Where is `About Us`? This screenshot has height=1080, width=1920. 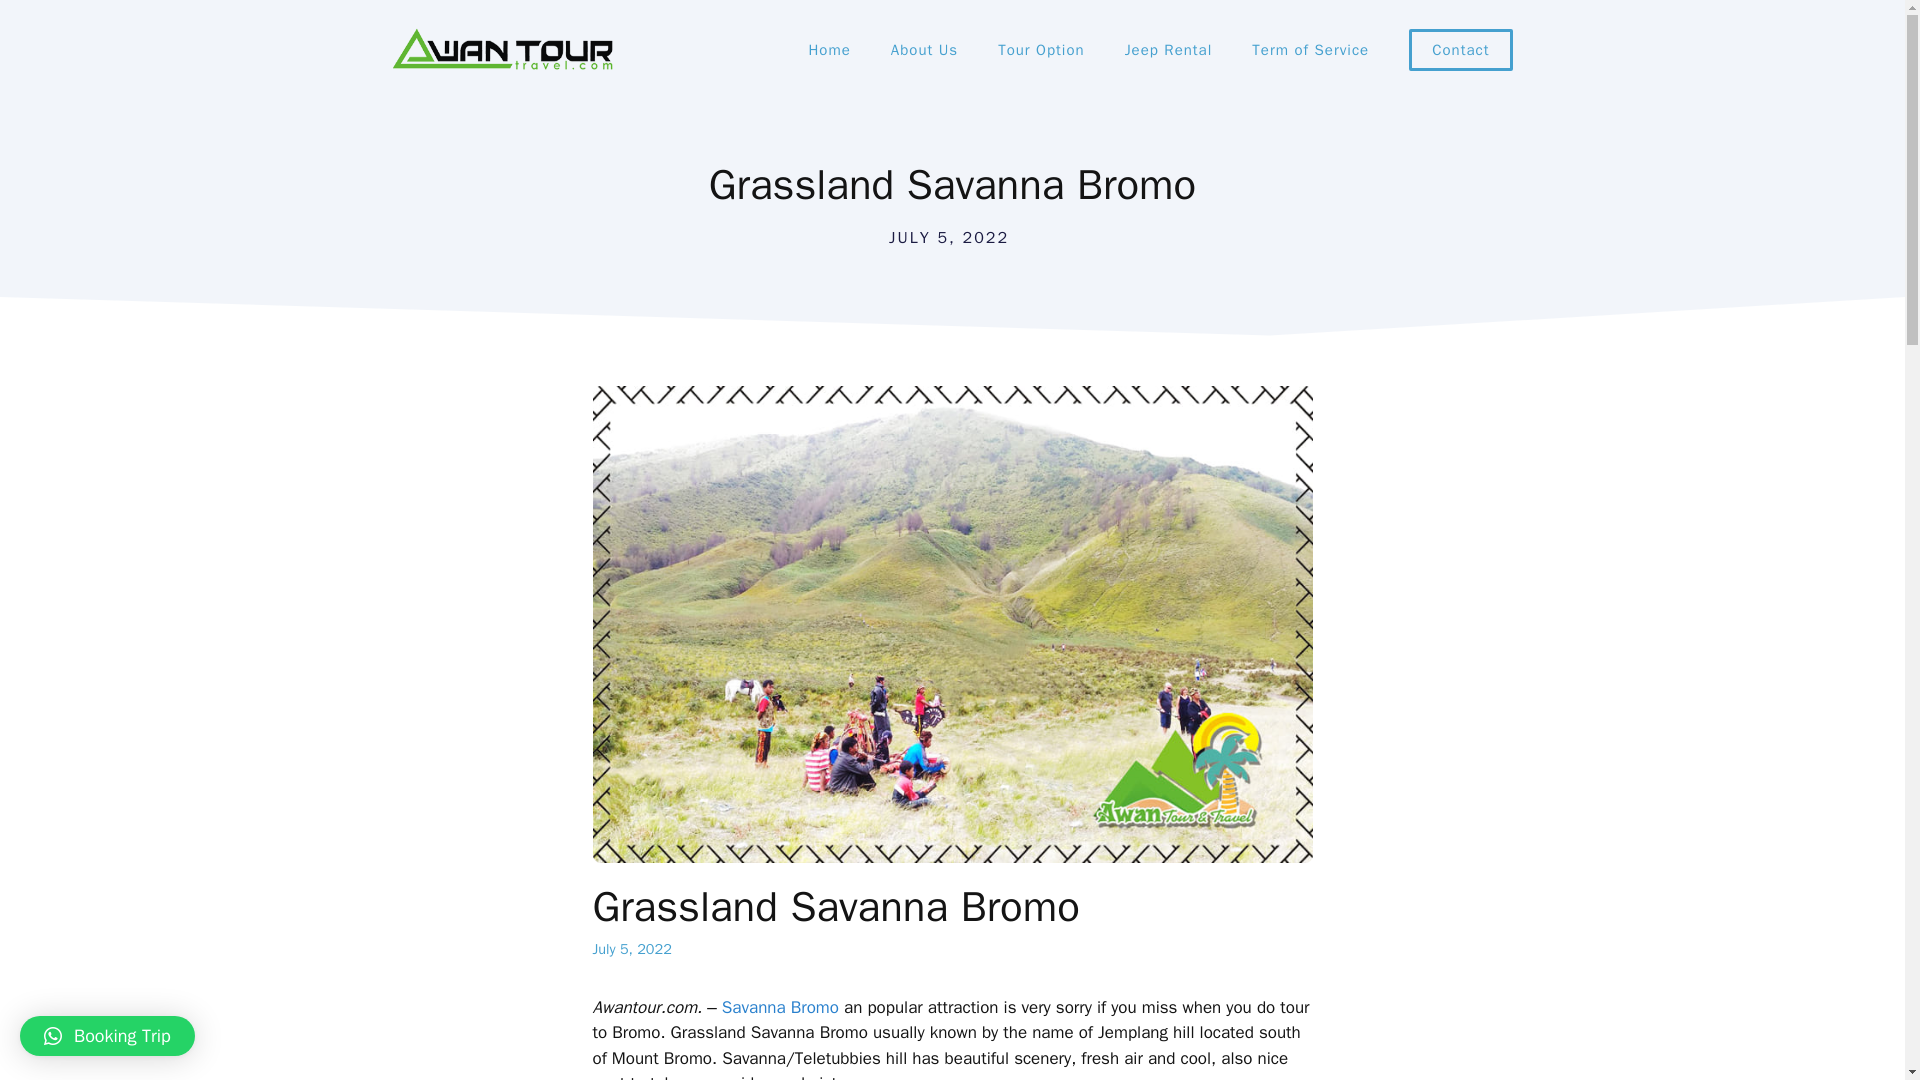
About Us is located at coordinates (924, 50).